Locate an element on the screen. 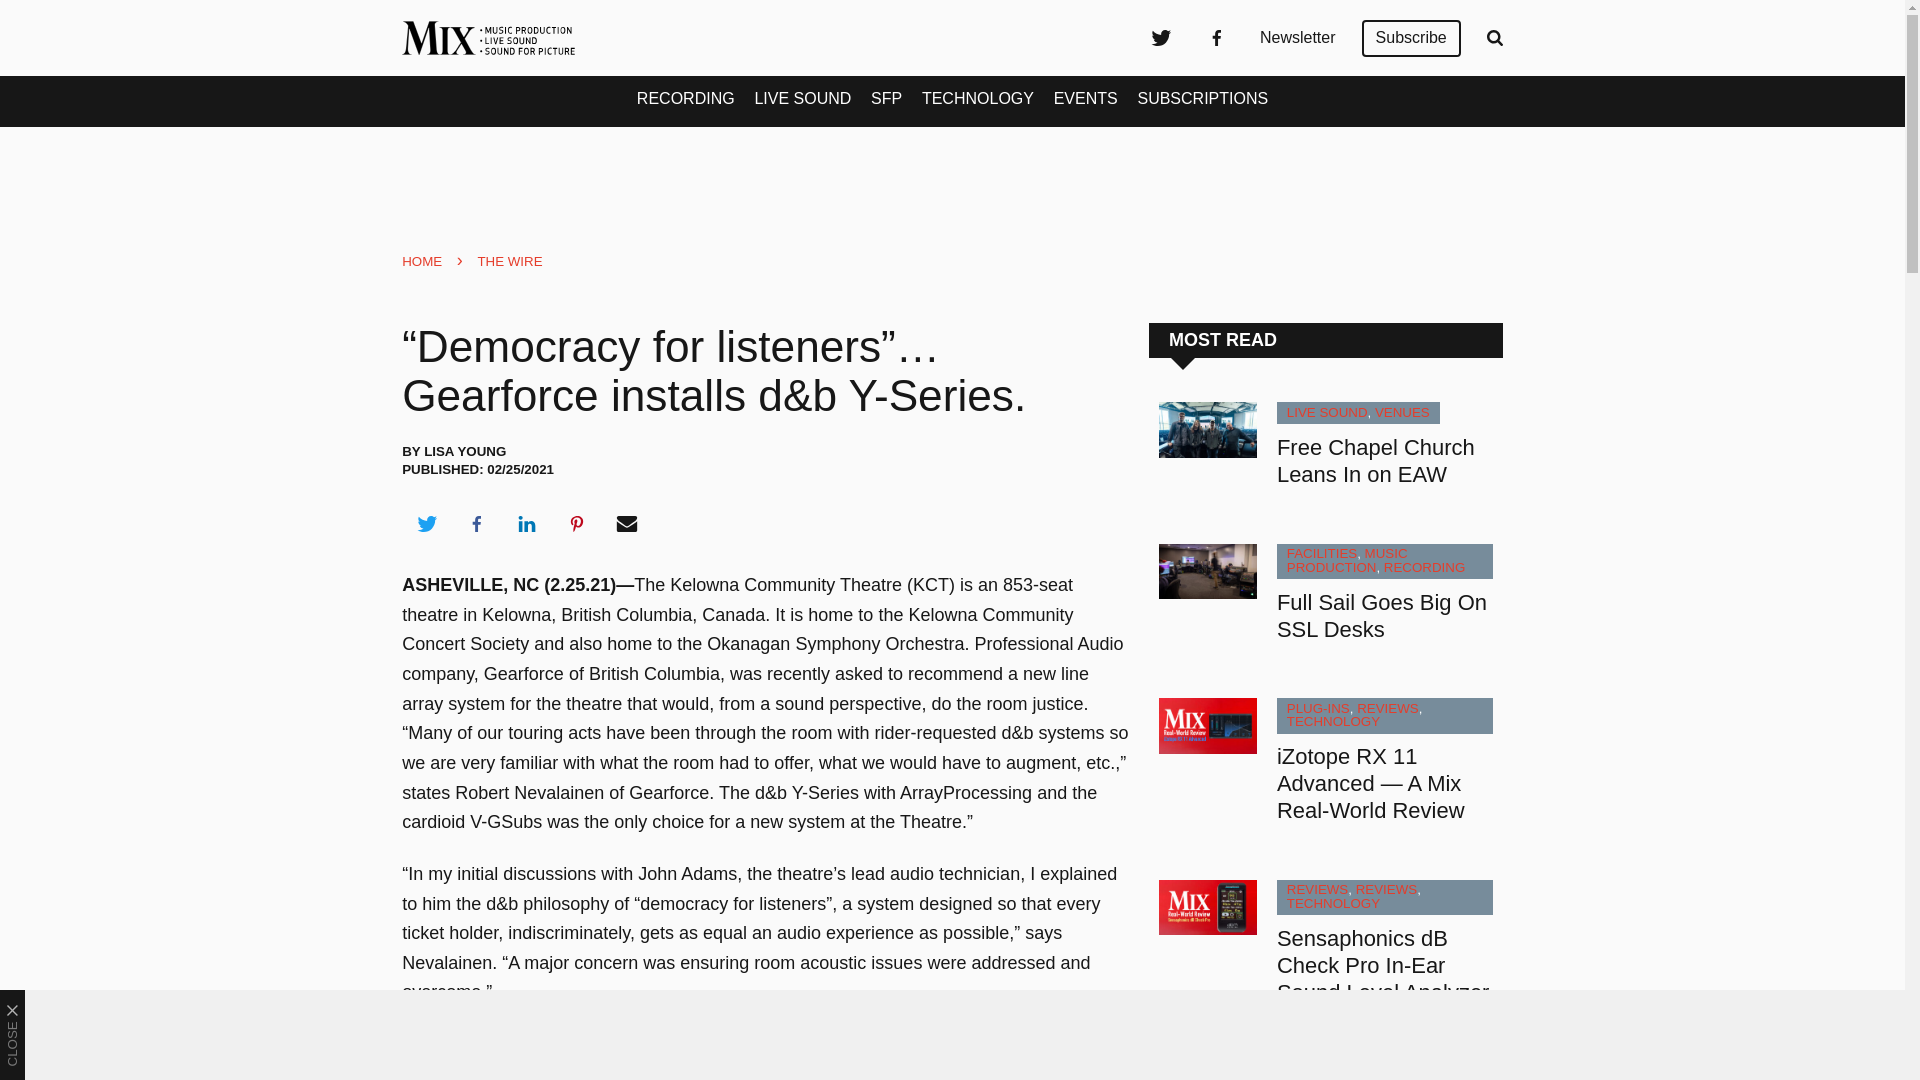 This screenshot has width=1920, height=1080. Share on LinkedIn is located at coordinates (526, 523).